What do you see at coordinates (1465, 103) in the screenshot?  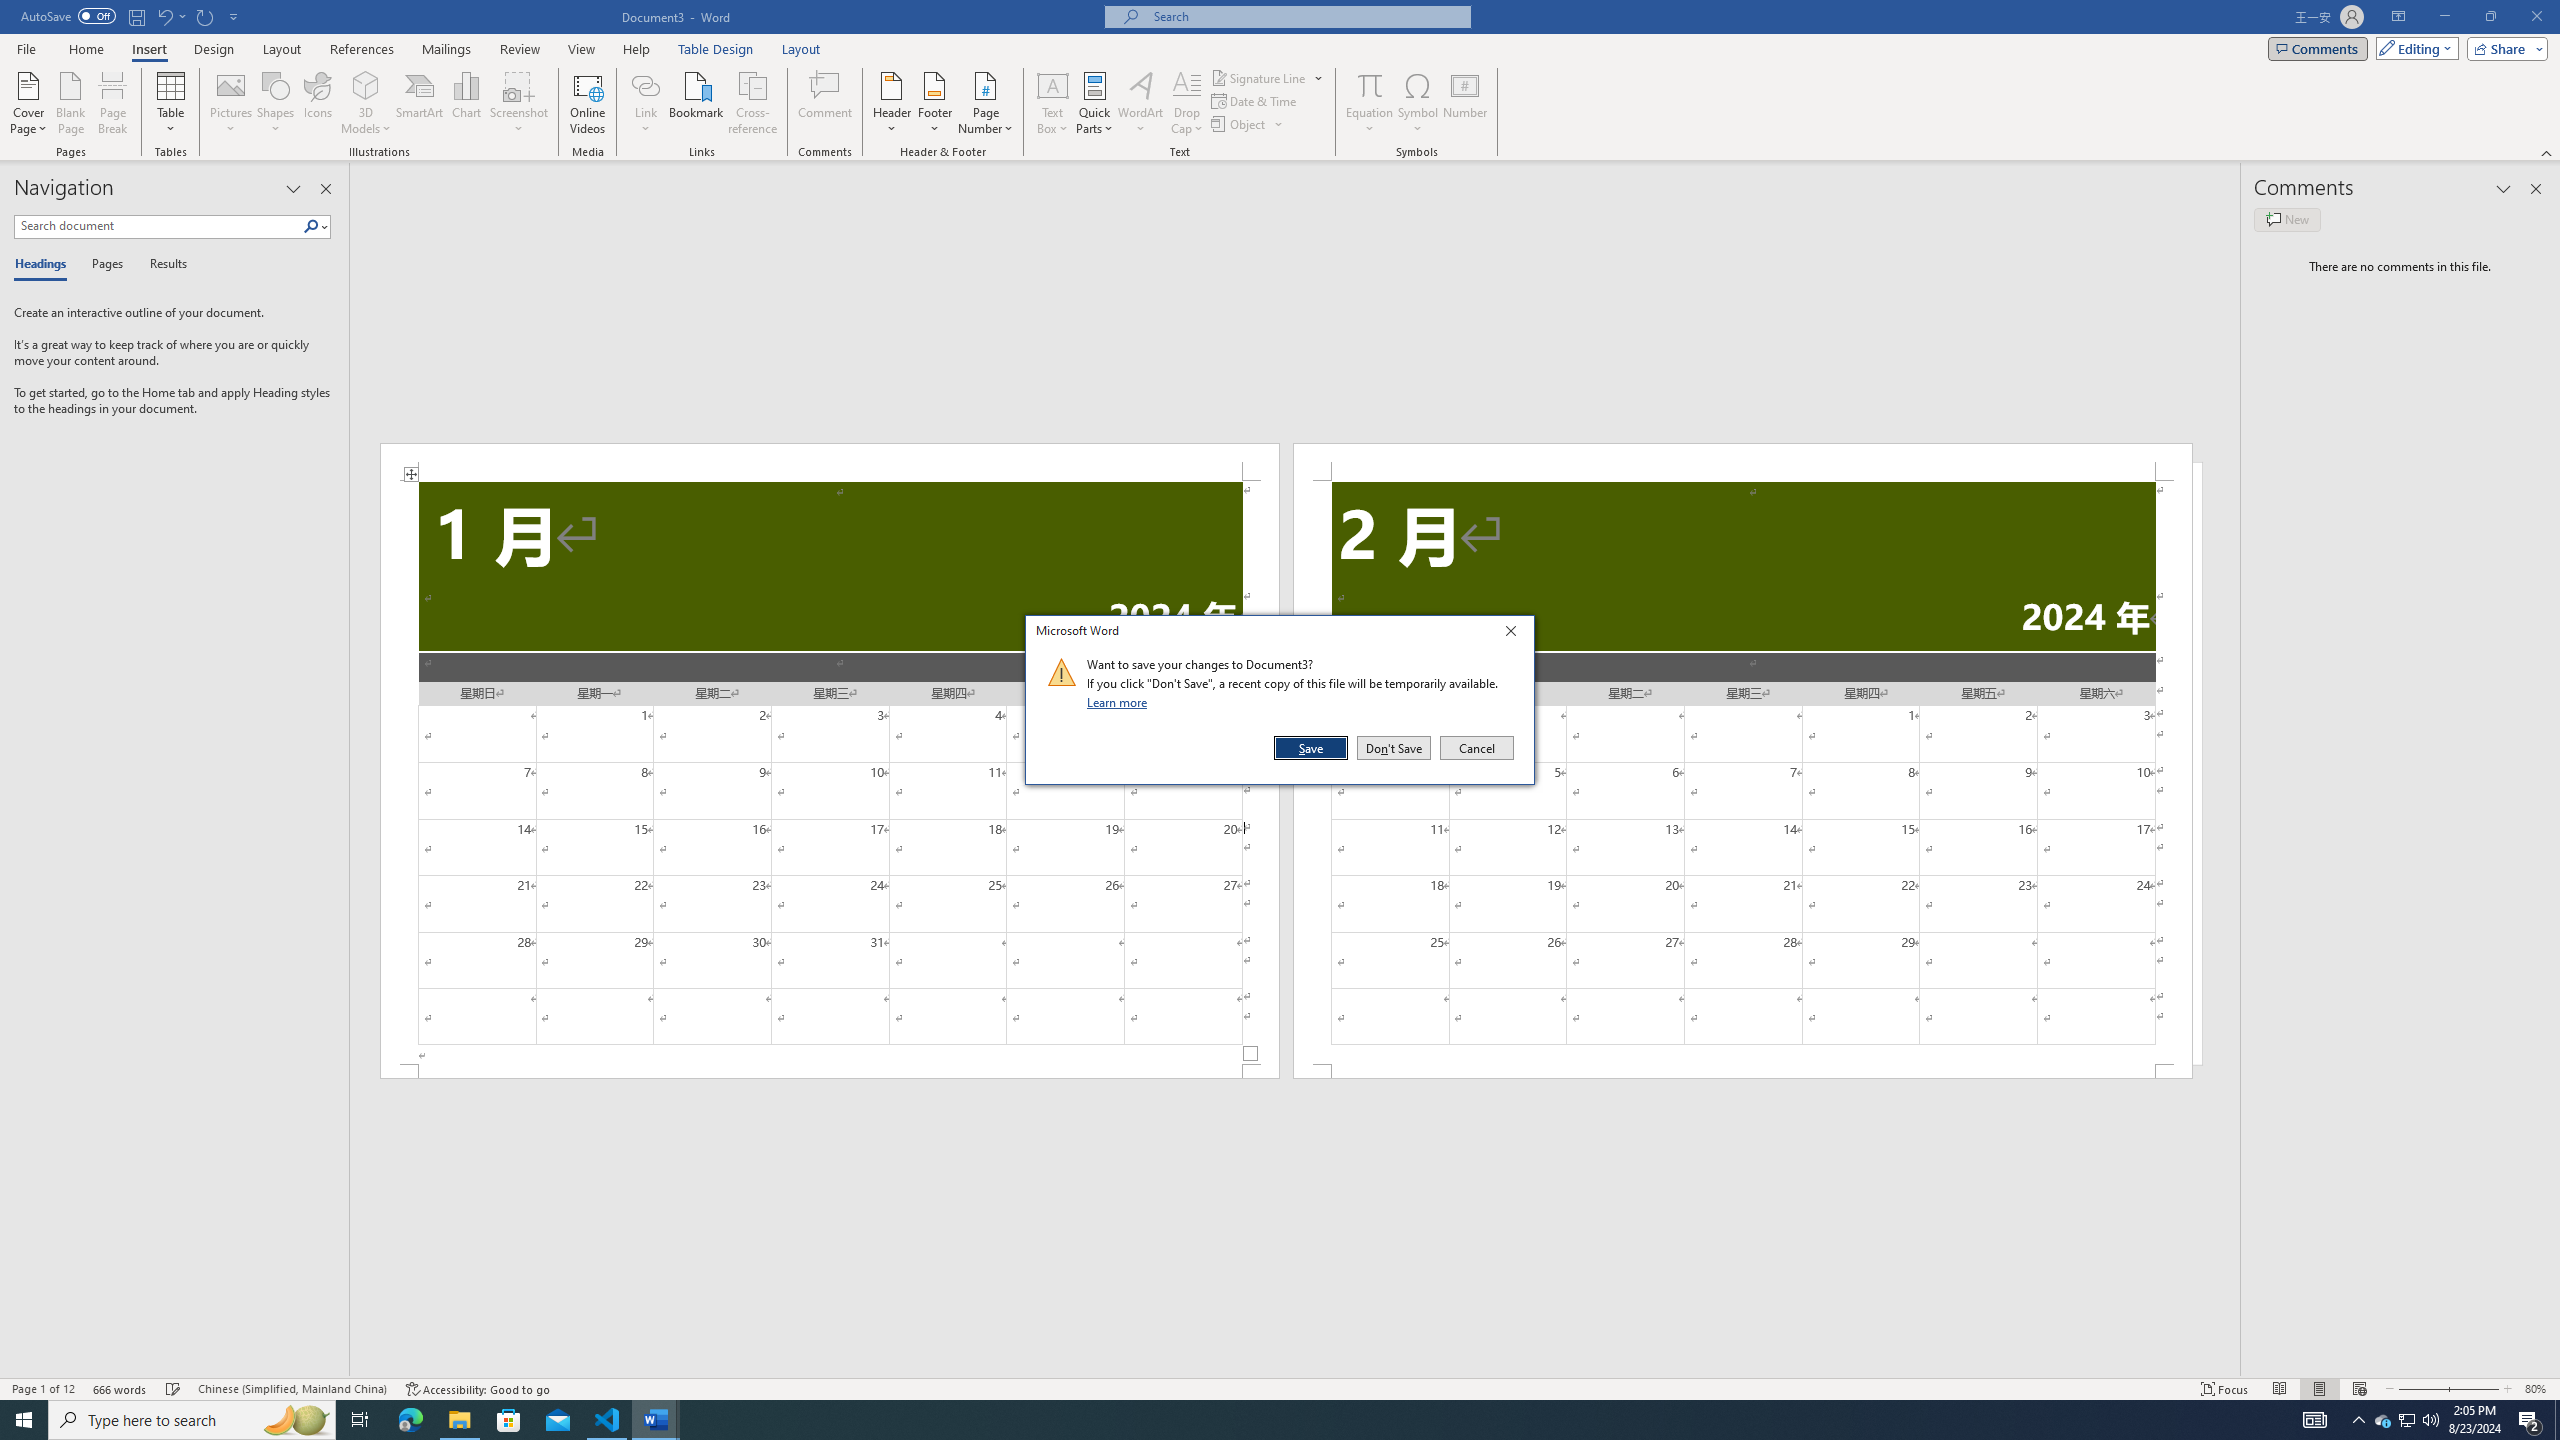 I see `Number...` at bounding box center [1465, 103].